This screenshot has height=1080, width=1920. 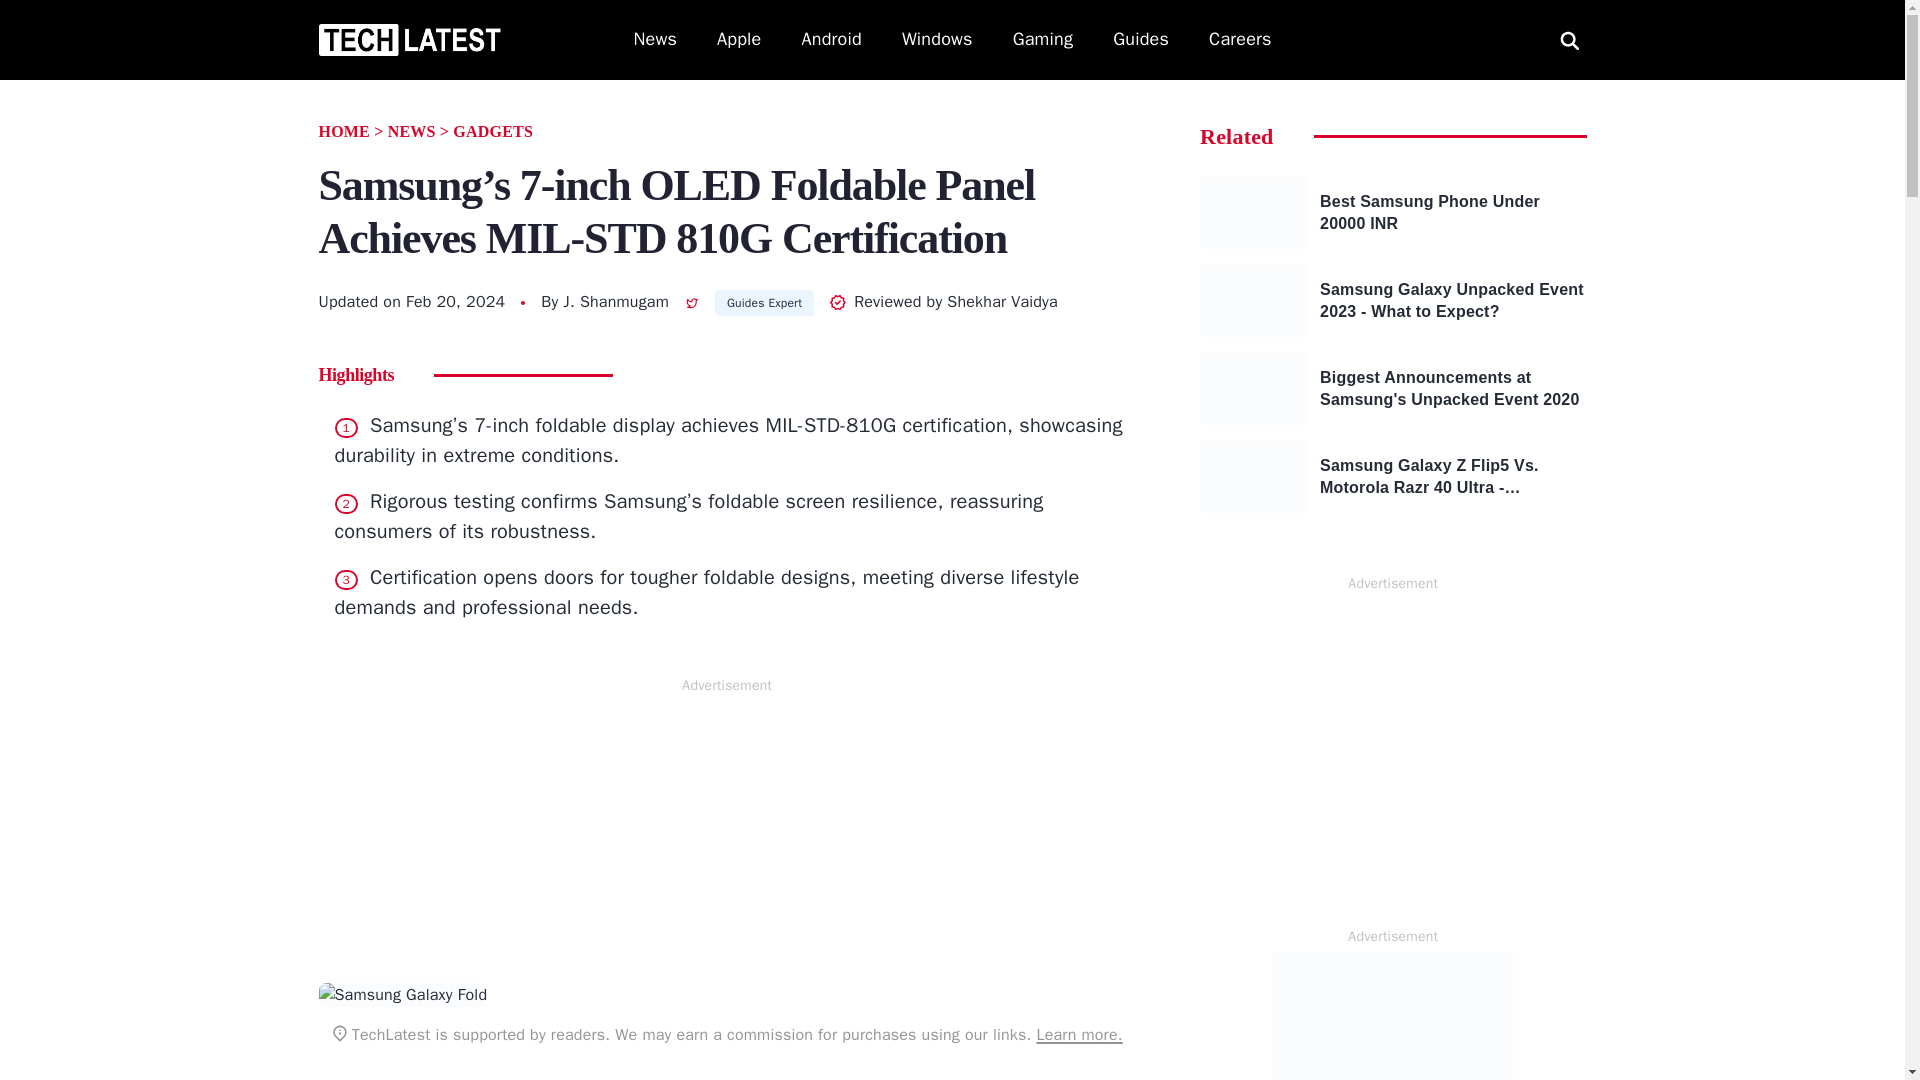 I want to click on GADGETS, so click(x=493, y=132).